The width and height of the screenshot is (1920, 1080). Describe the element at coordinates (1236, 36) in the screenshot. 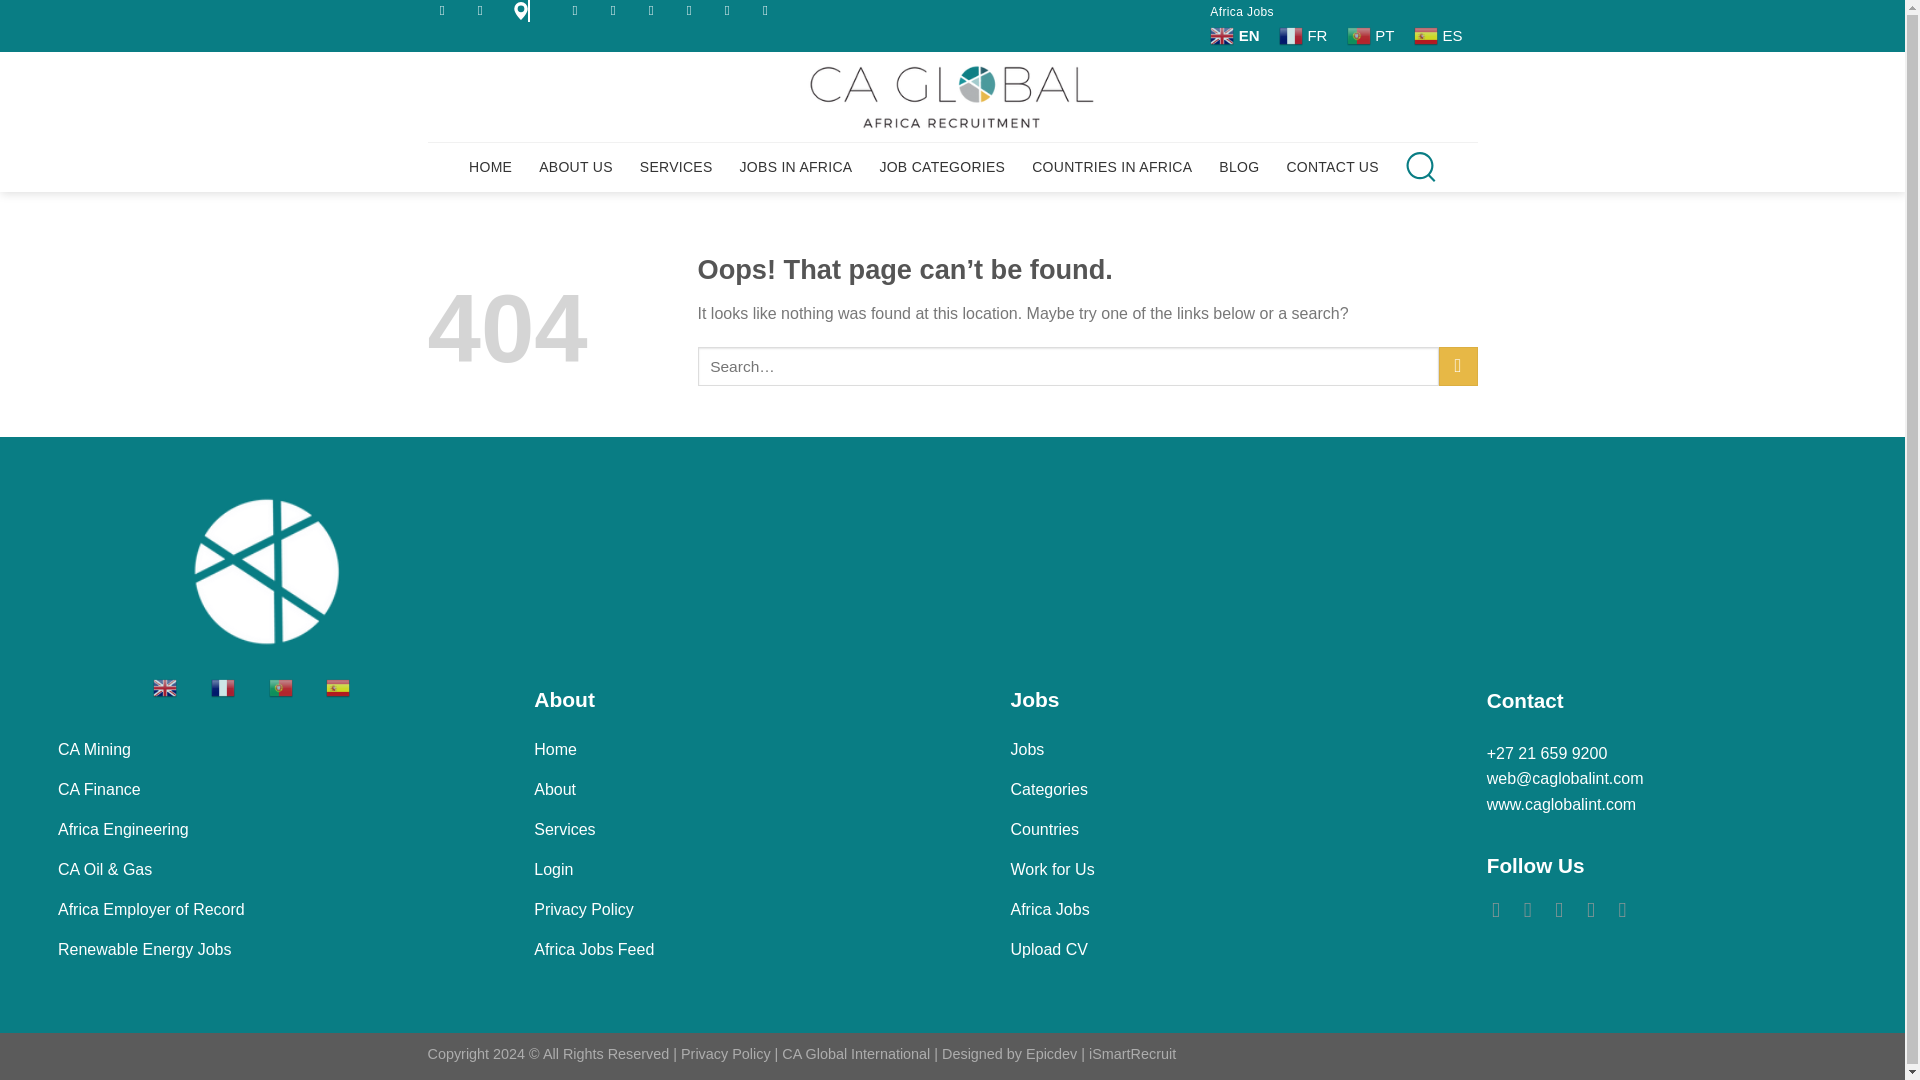

I see `EN` at that location.